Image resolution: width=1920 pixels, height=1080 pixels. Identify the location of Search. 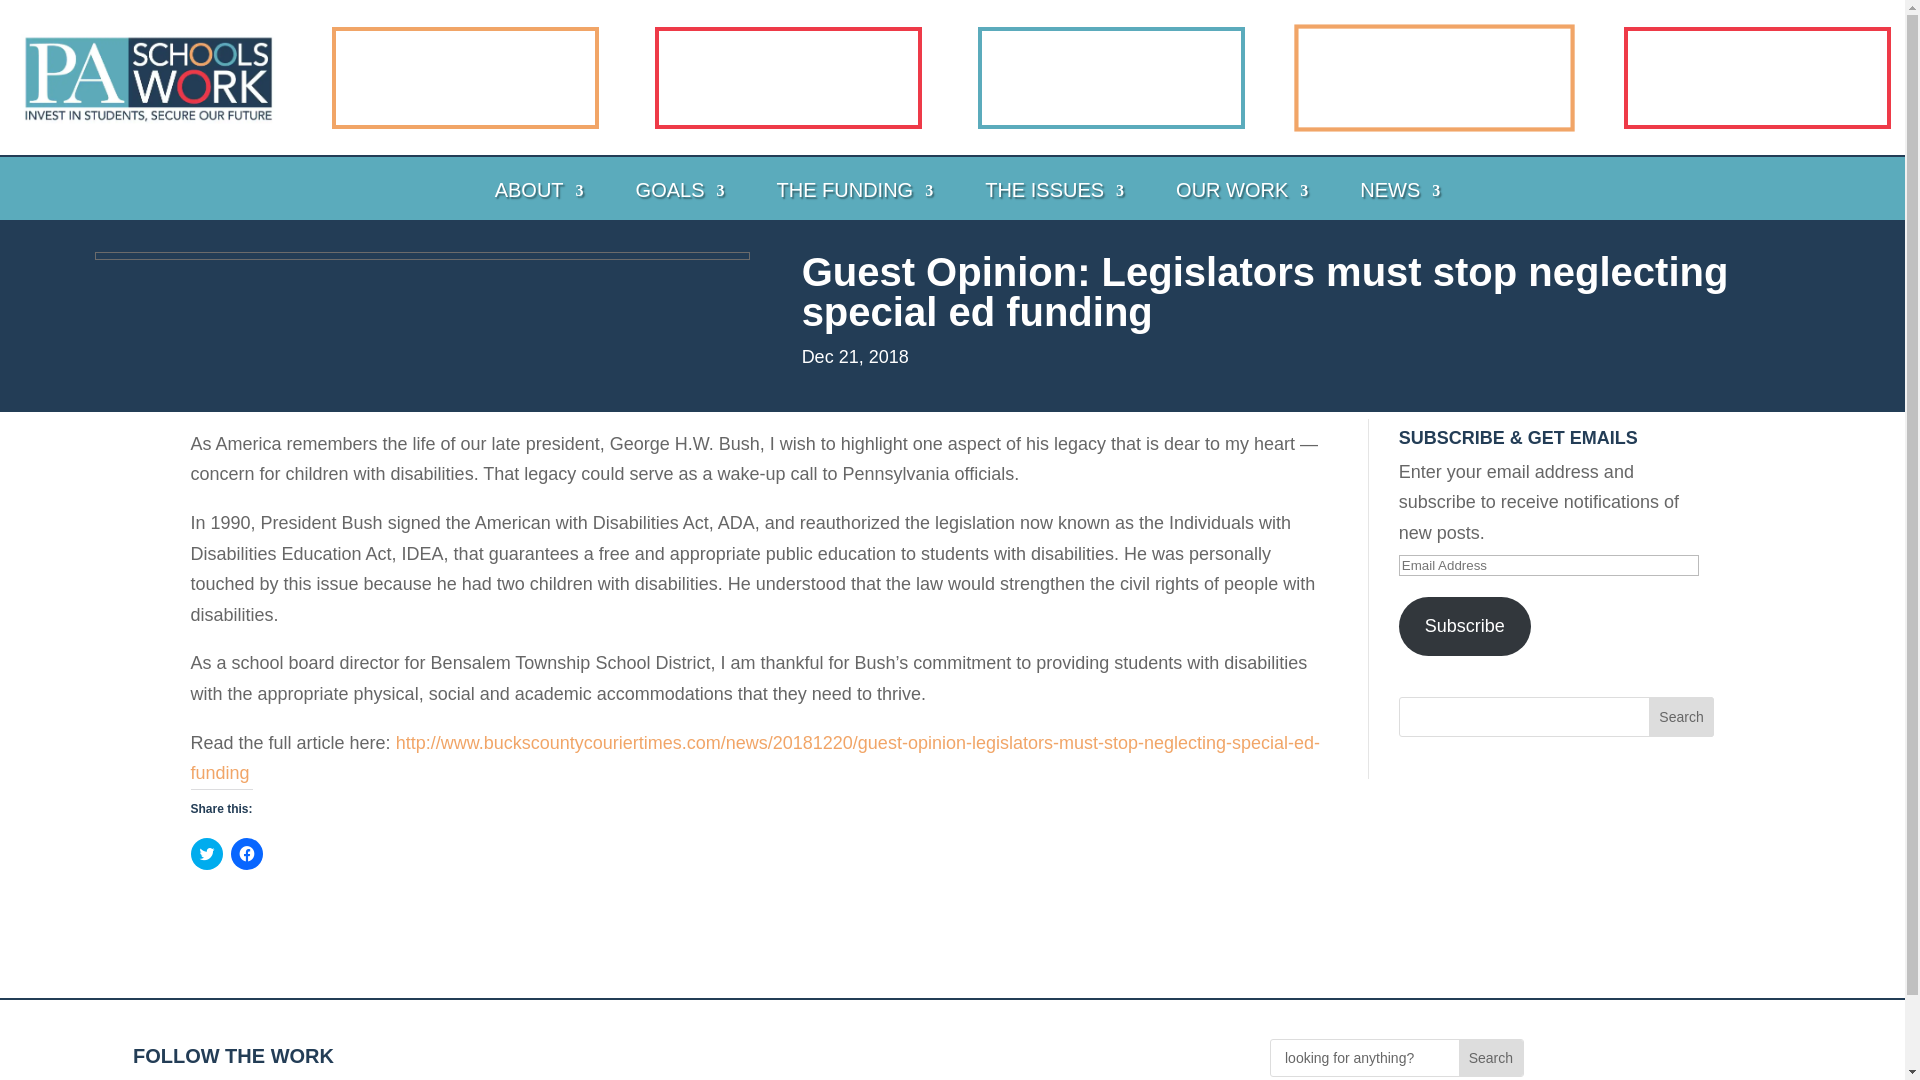
(1682, 716).